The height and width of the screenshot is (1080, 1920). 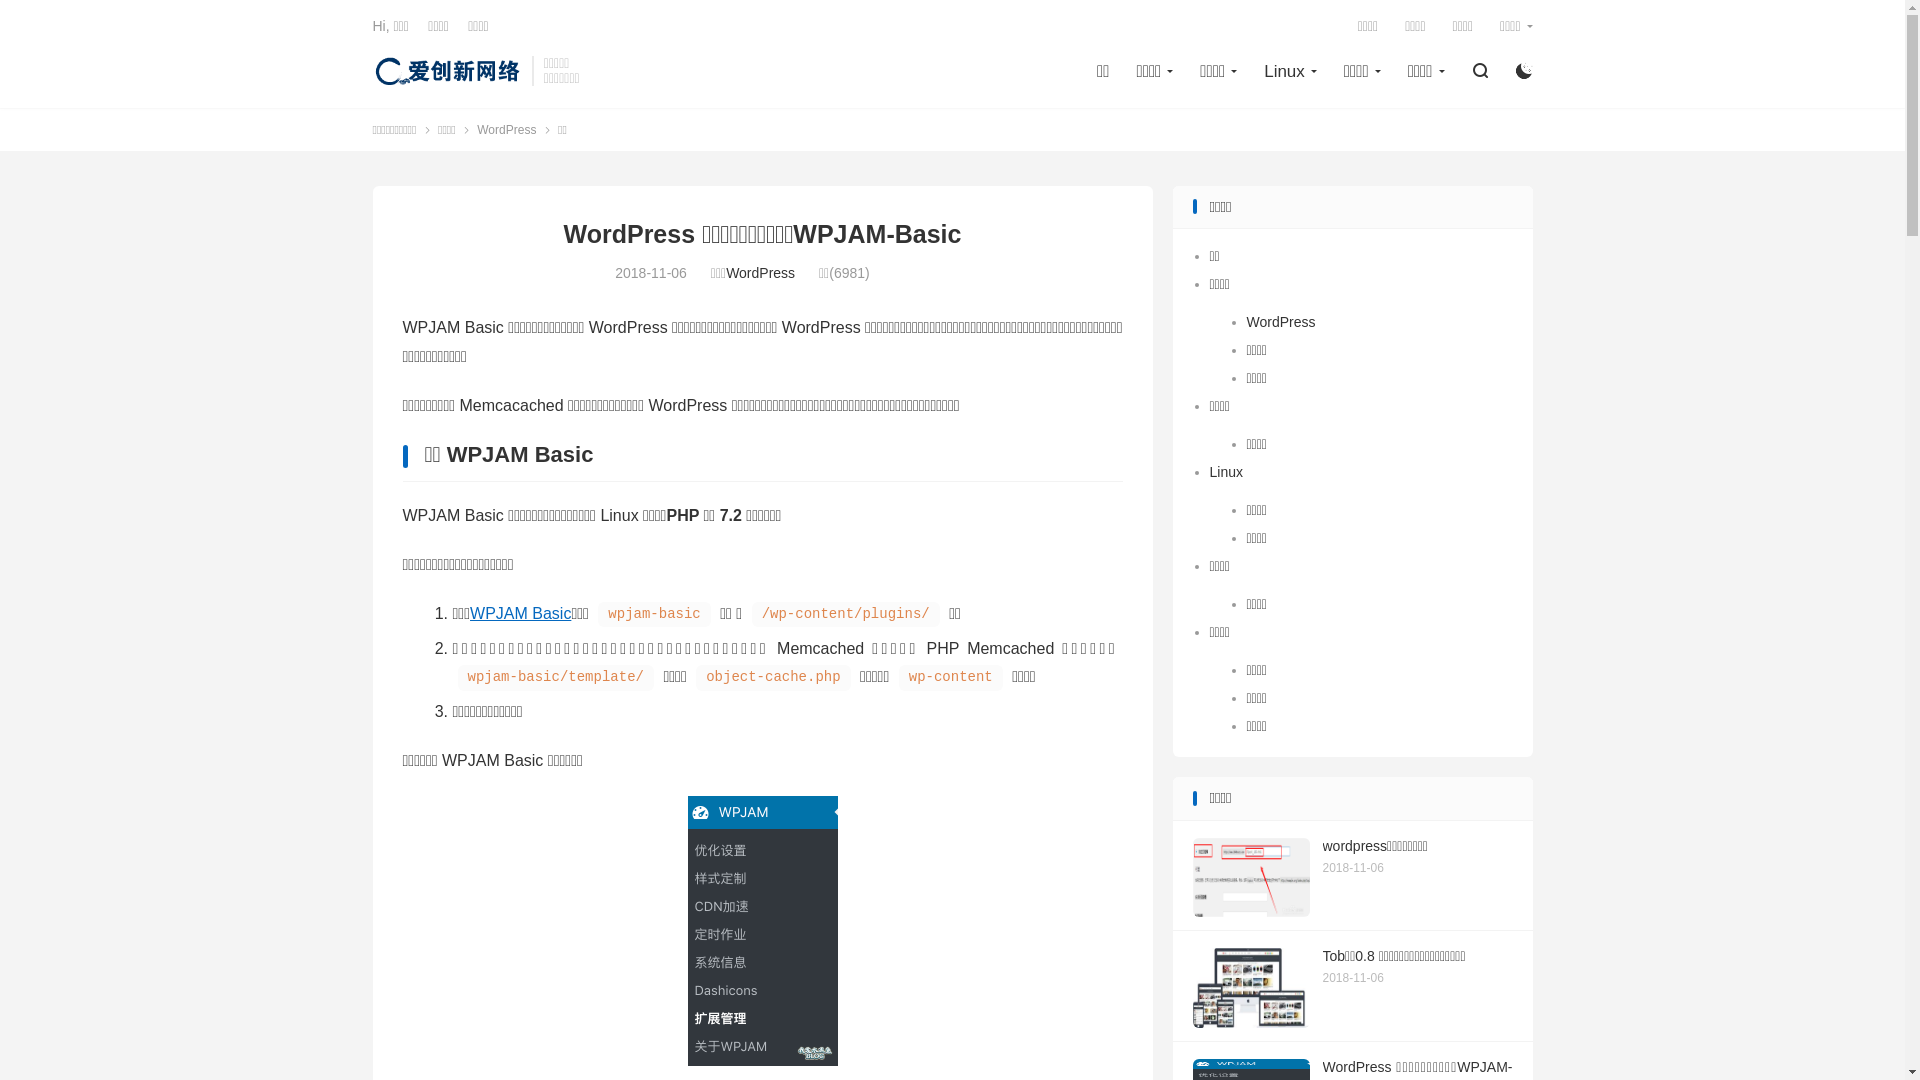 What do you see at coordinates (520, 614) in the screenshot?
I see `WPJAM Basic` at bounding box center [520, 614].